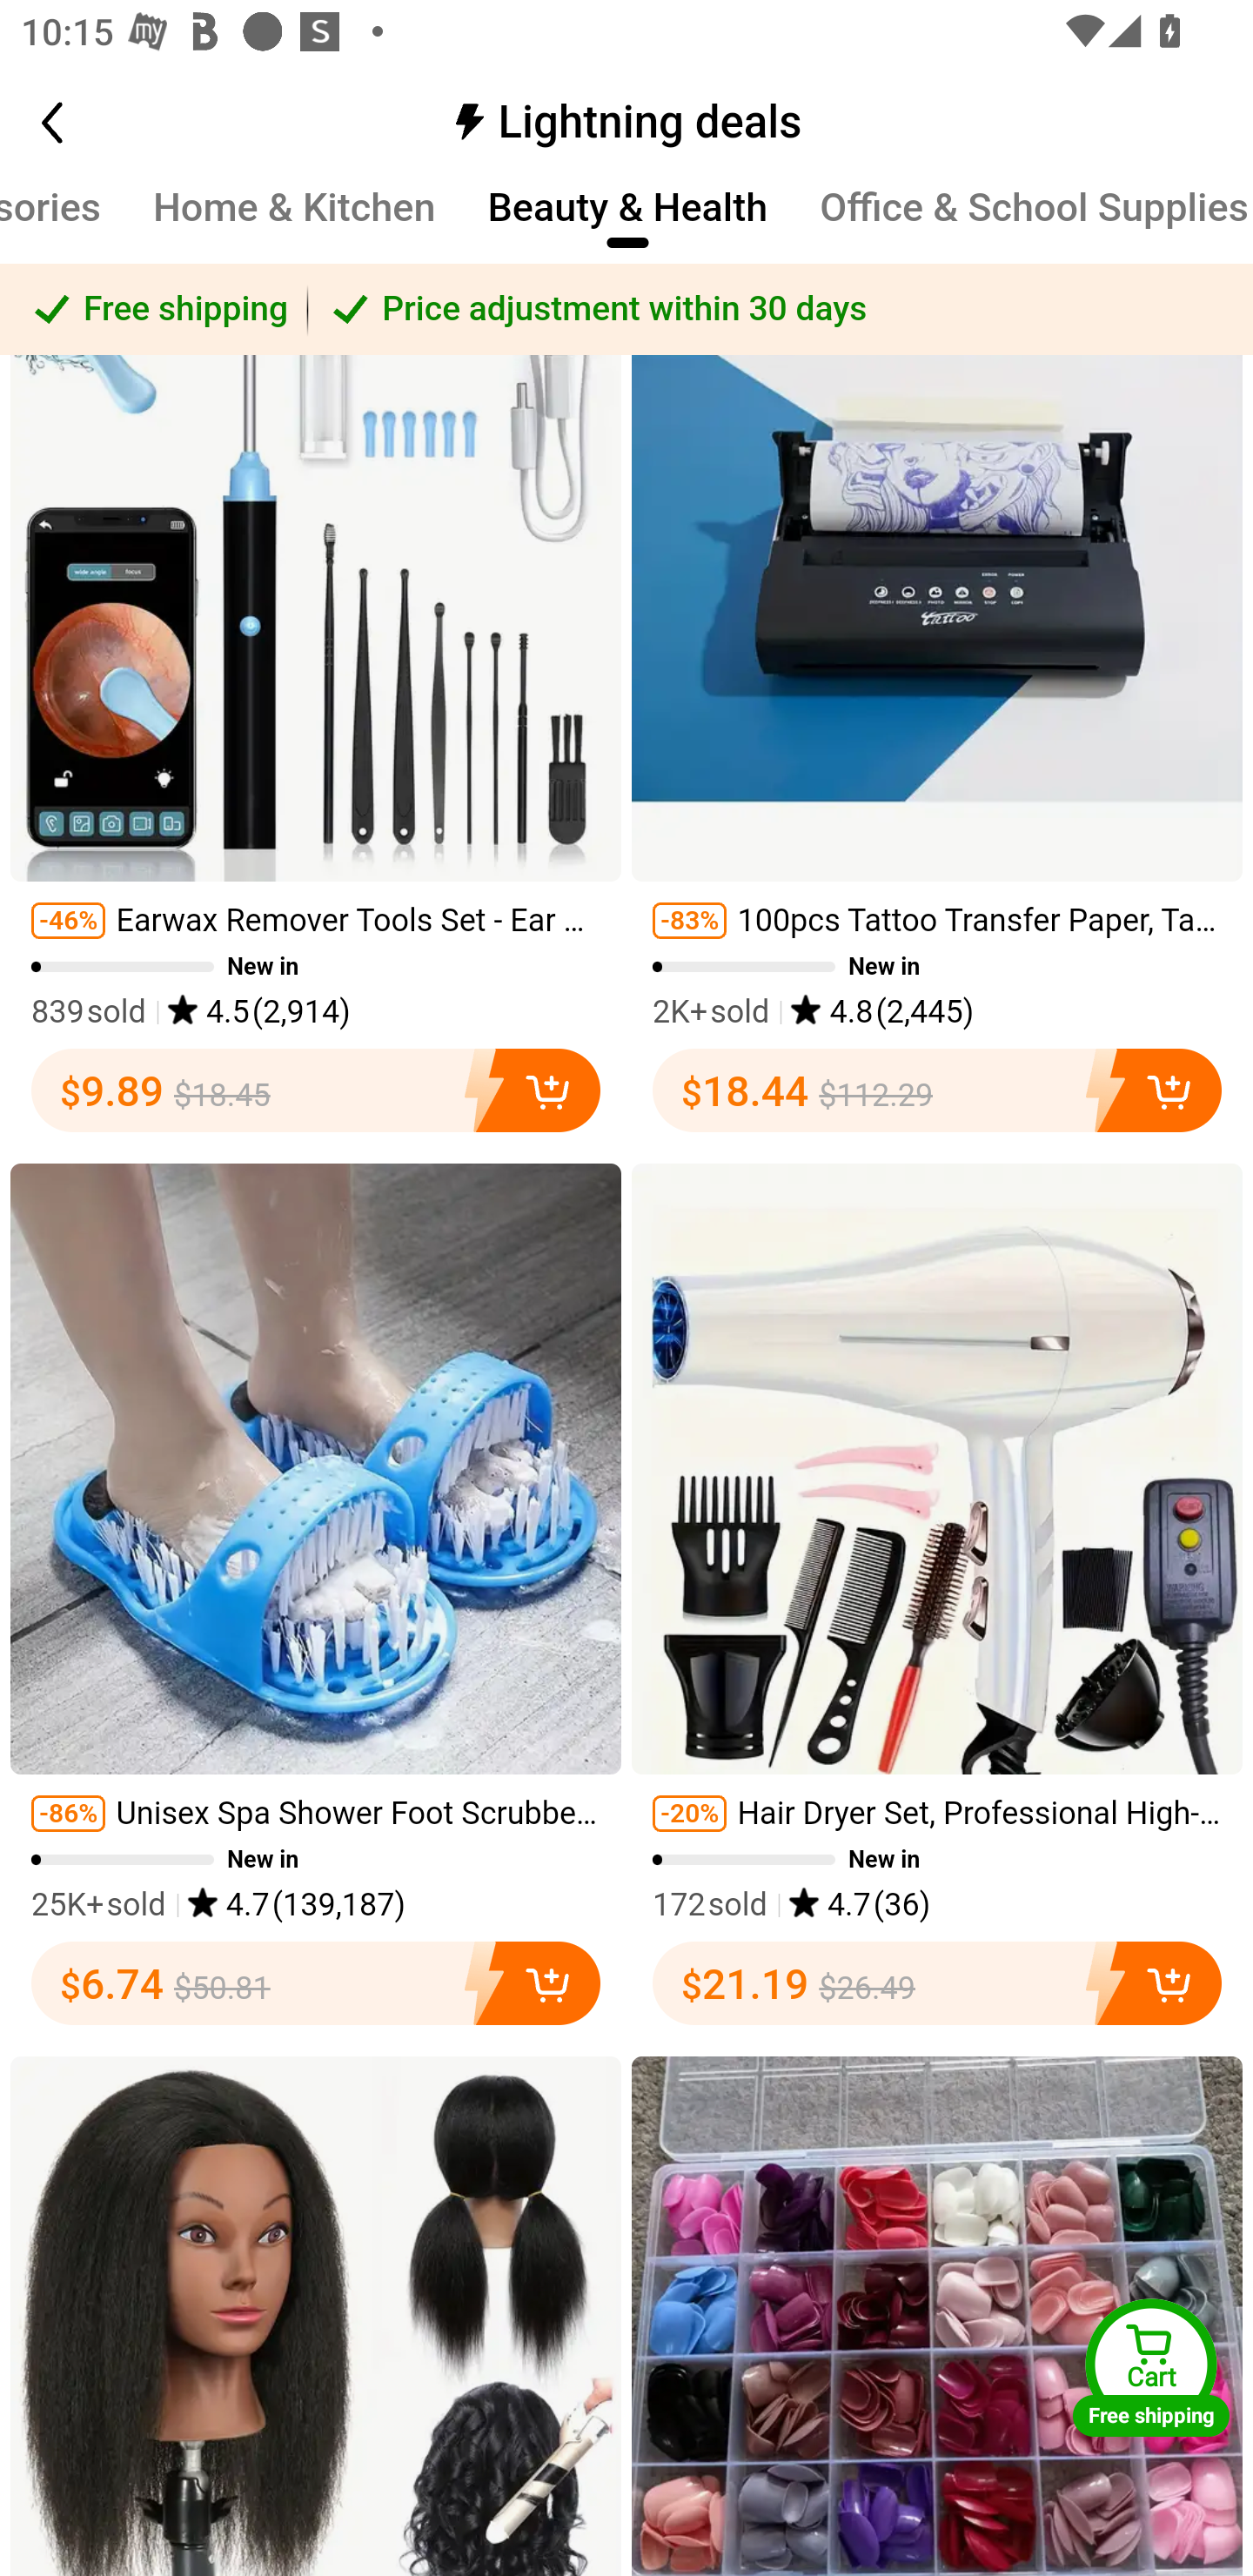 This screenshot has width=1253, height=2576. What do you see at coordinates (937, 1982) in the screenshot?
I see `$21.19 $26.49` at bounding box center [937, 1982].